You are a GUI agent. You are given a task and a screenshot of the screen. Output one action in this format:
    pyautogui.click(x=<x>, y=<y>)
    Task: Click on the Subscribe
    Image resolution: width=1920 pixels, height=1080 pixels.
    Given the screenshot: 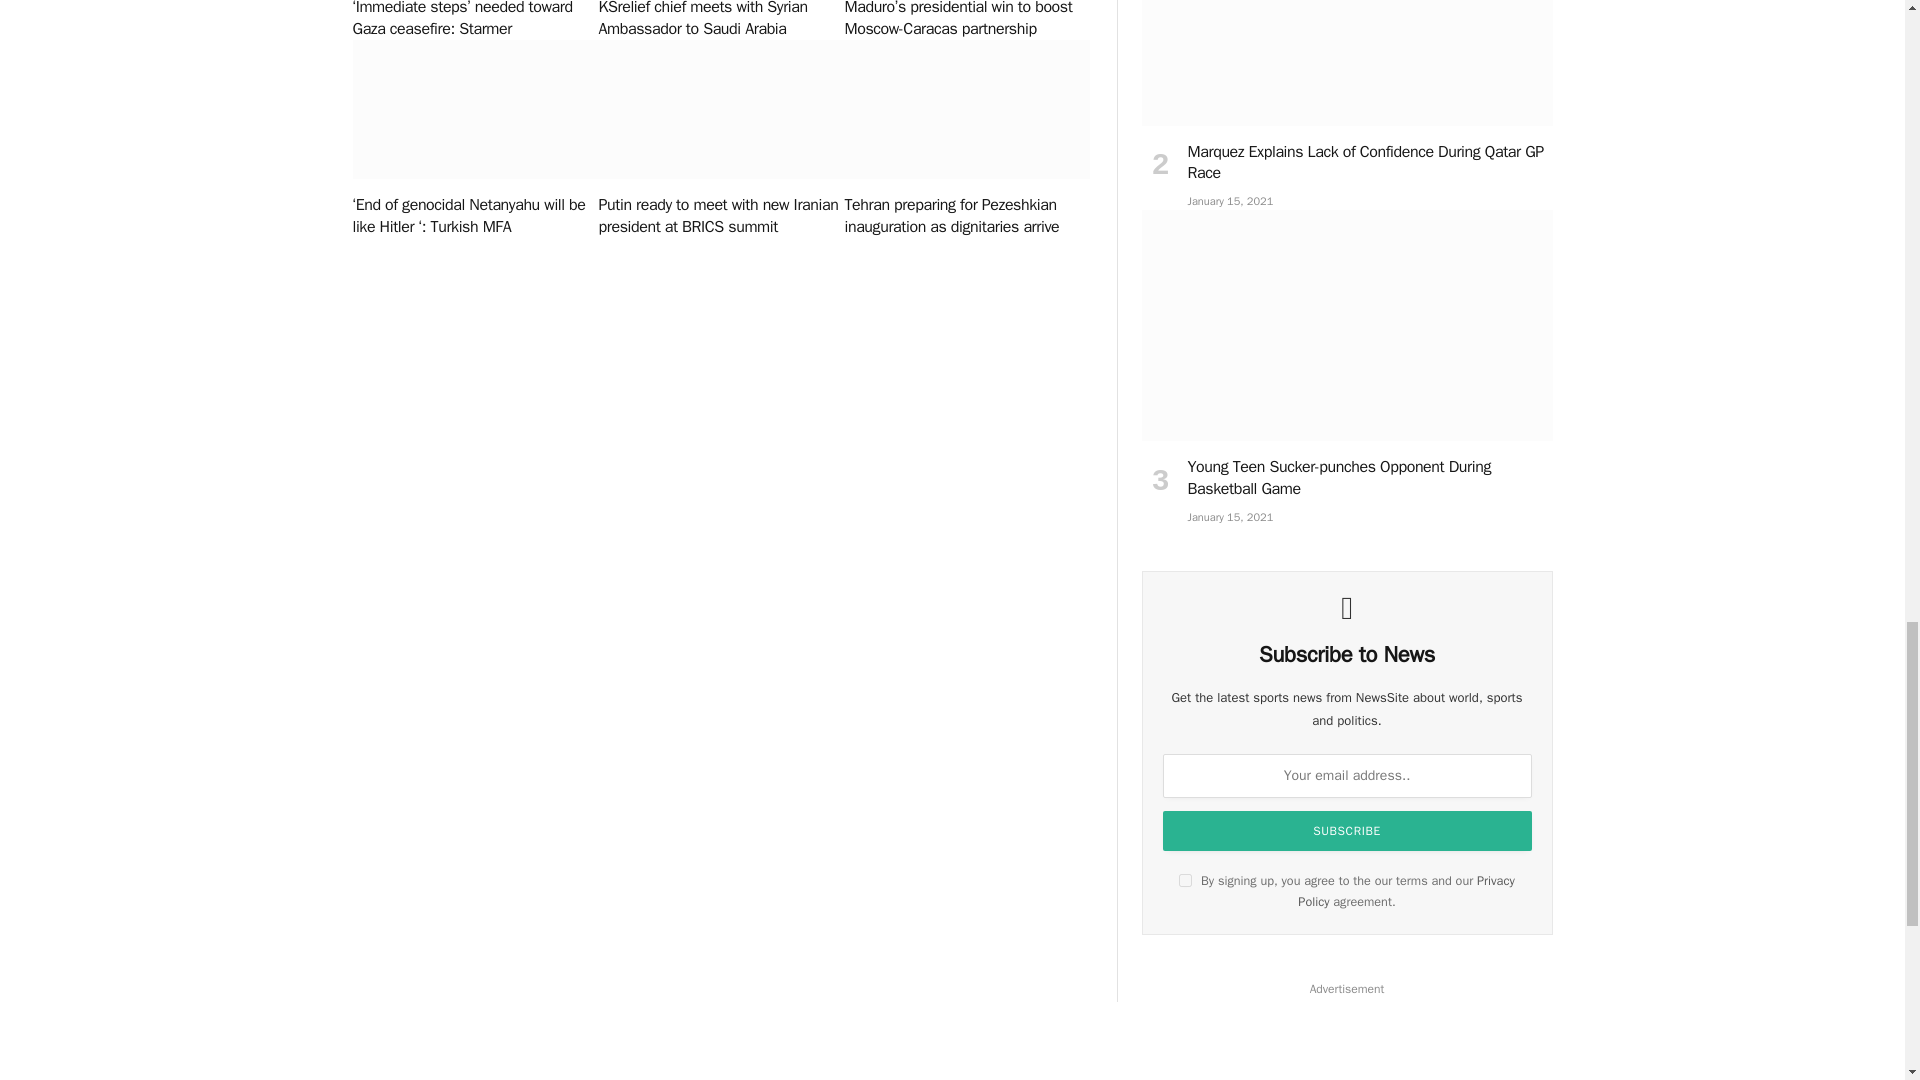 What is the action you would take?
    pyautogui.click(x=1348, y=831)
    